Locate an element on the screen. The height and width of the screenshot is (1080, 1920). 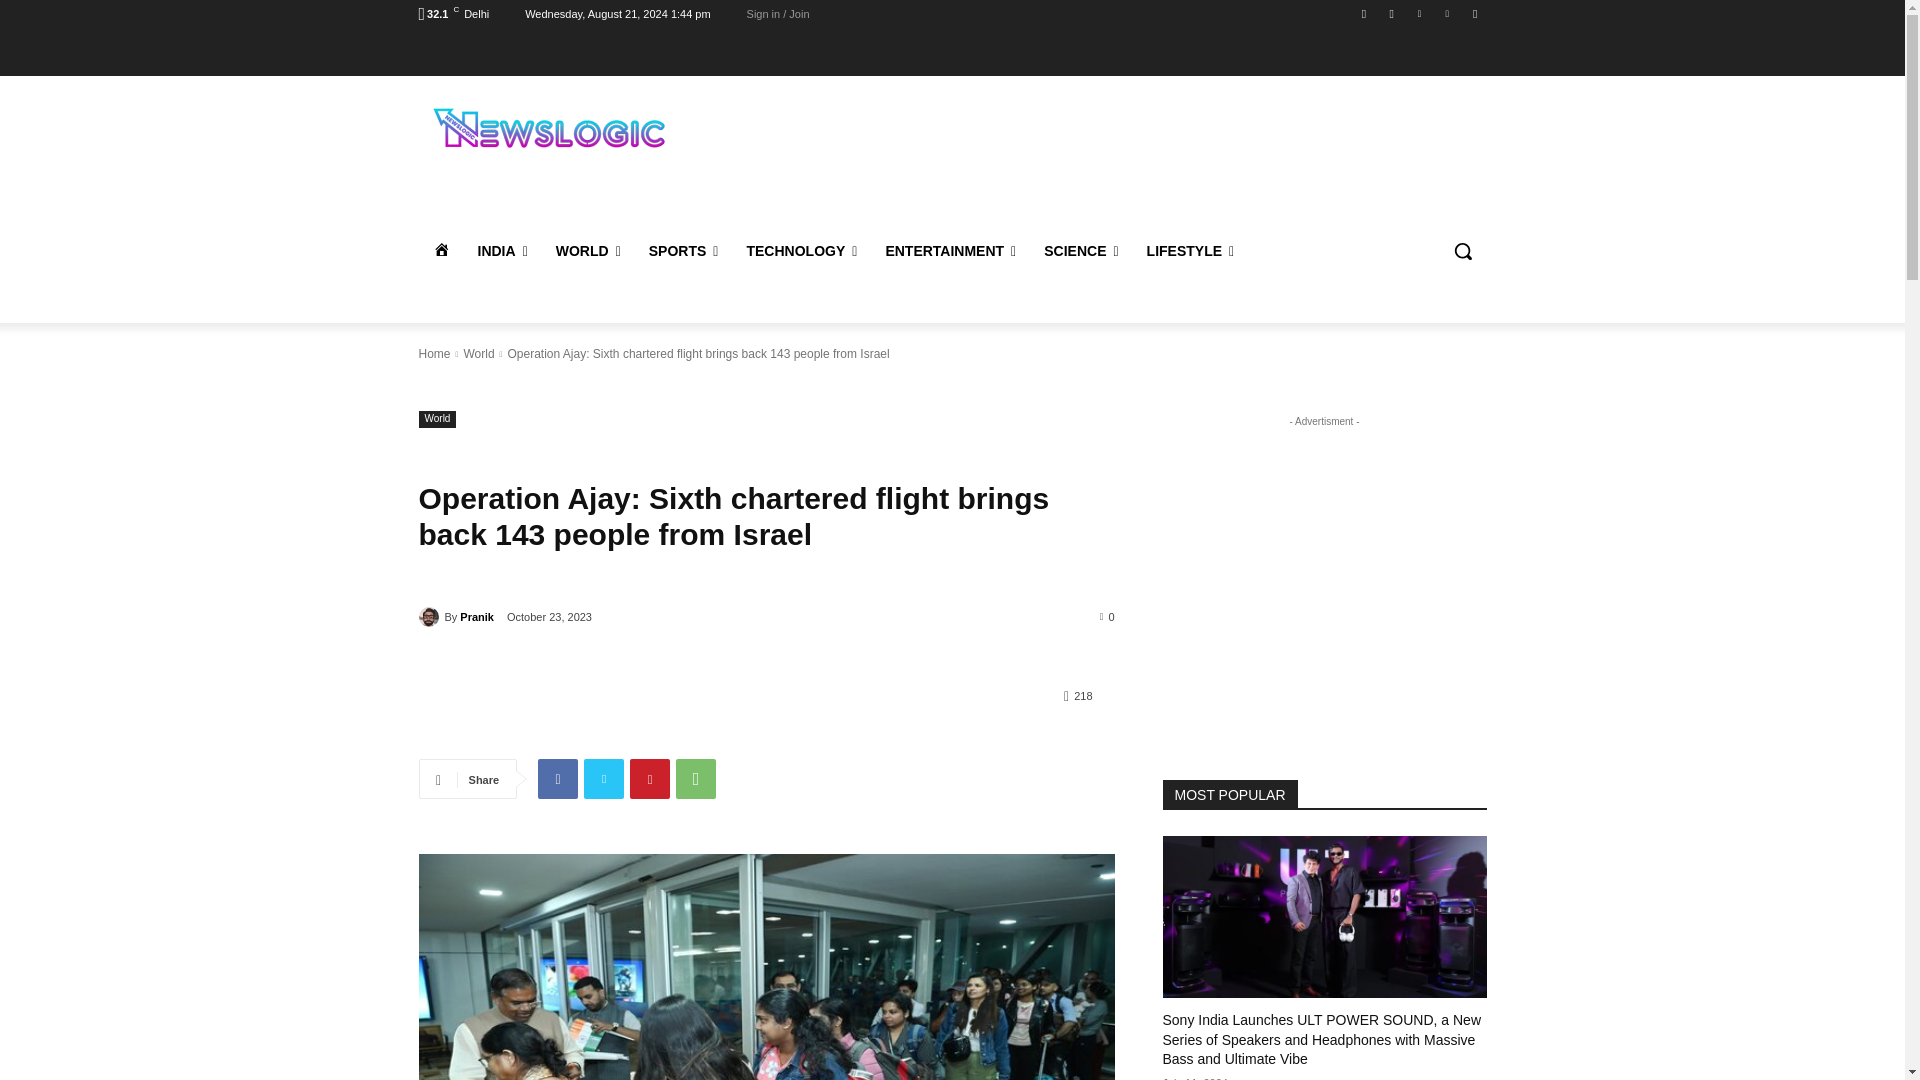
Twitter is located at coordinates (1418, 13).